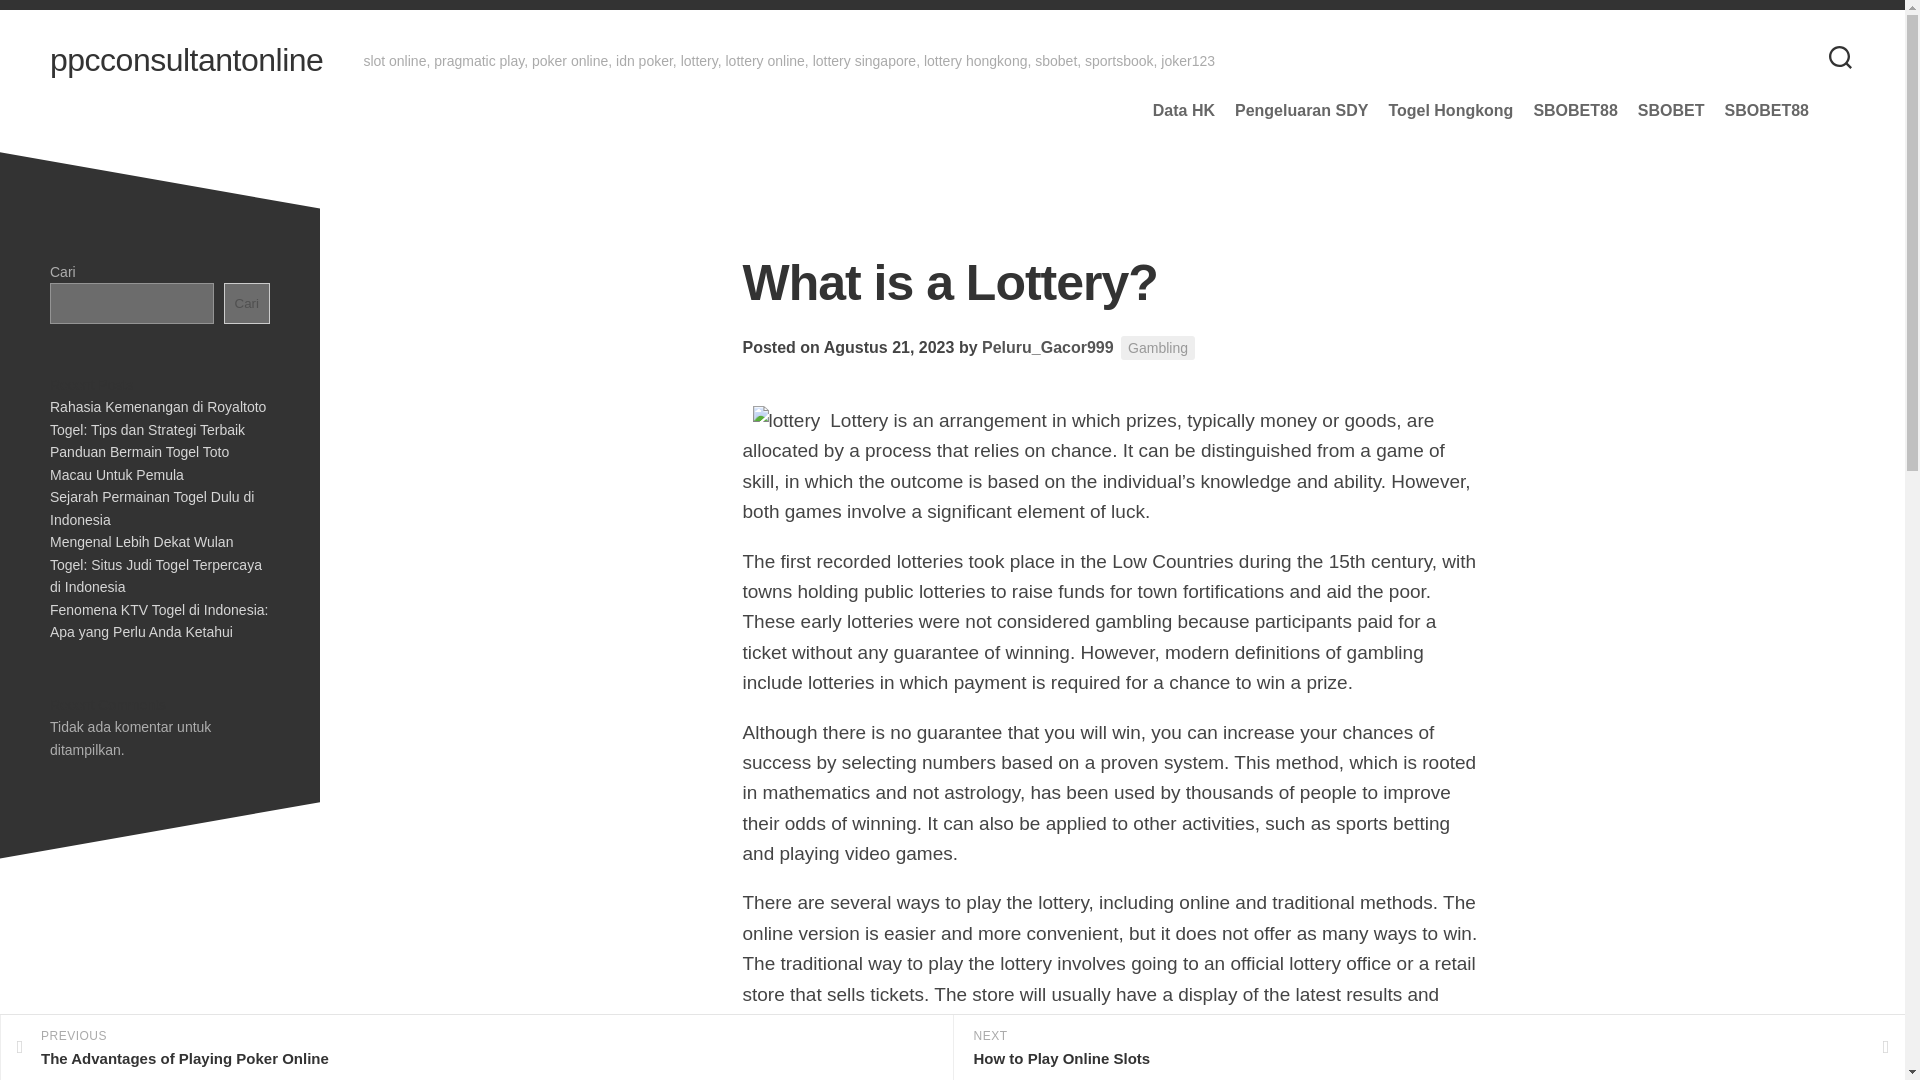 The width and height of the screenshot is (1920, 1080). What do you see at coordinates (1300, 110) in the screenshot?
I see `SBOBET88` at bounding box center [1300, 110].